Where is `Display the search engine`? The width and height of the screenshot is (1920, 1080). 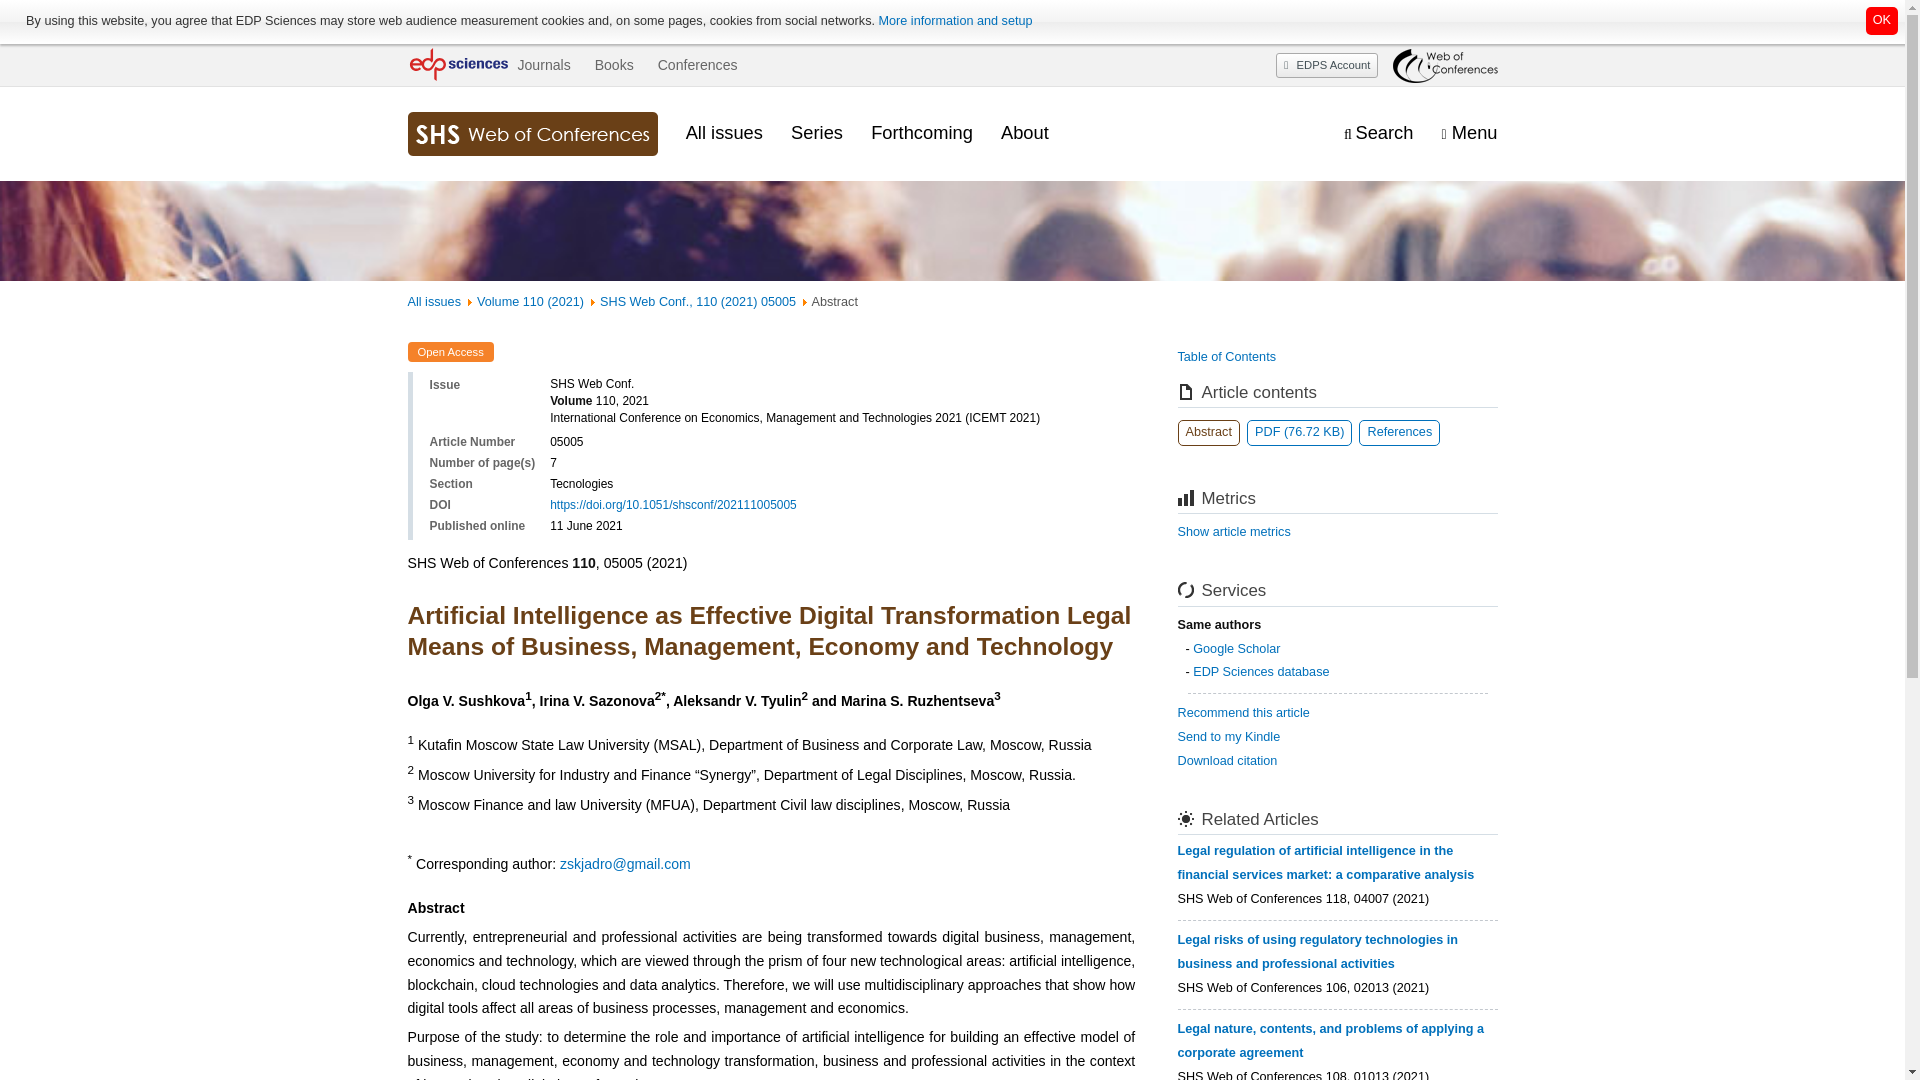
Display the search engine is located at coordinates (1378, 133).